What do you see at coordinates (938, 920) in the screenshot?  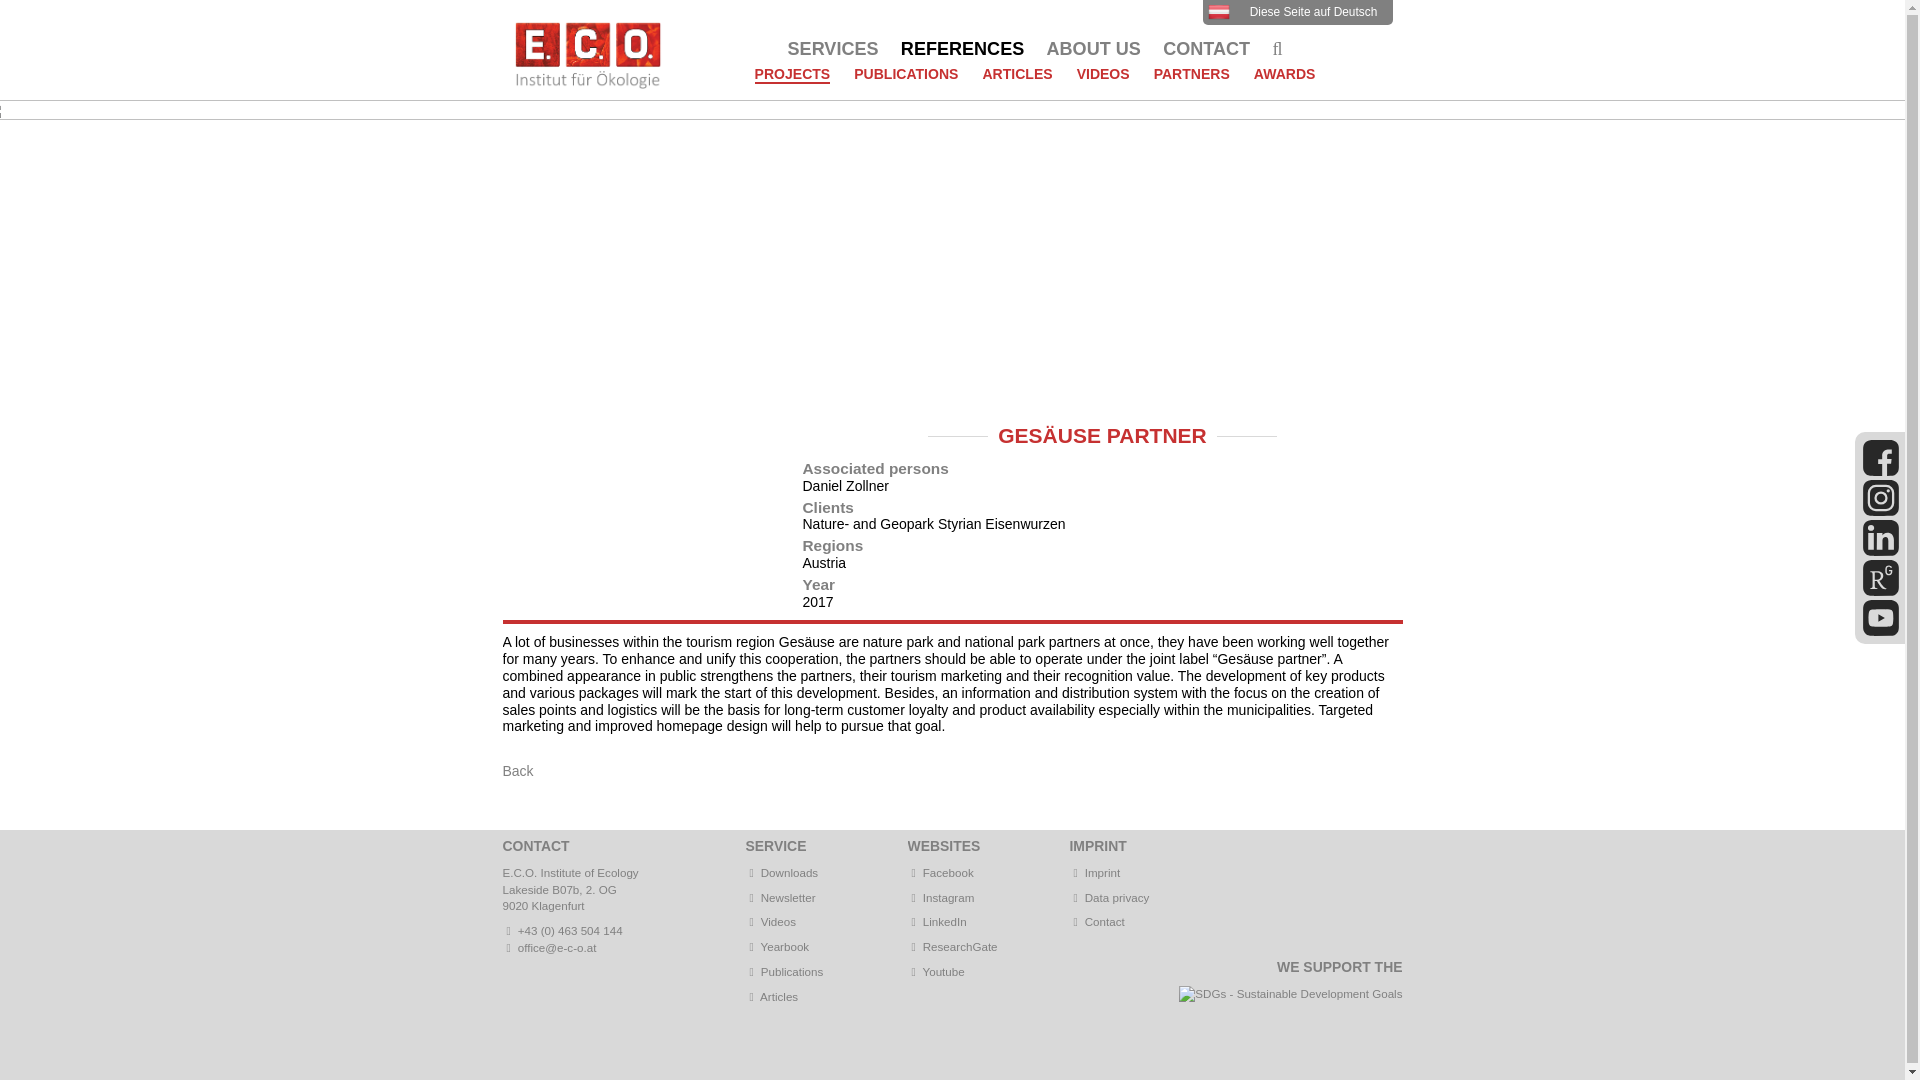 I see `LinkedIn` at bounding box center [938, 920].